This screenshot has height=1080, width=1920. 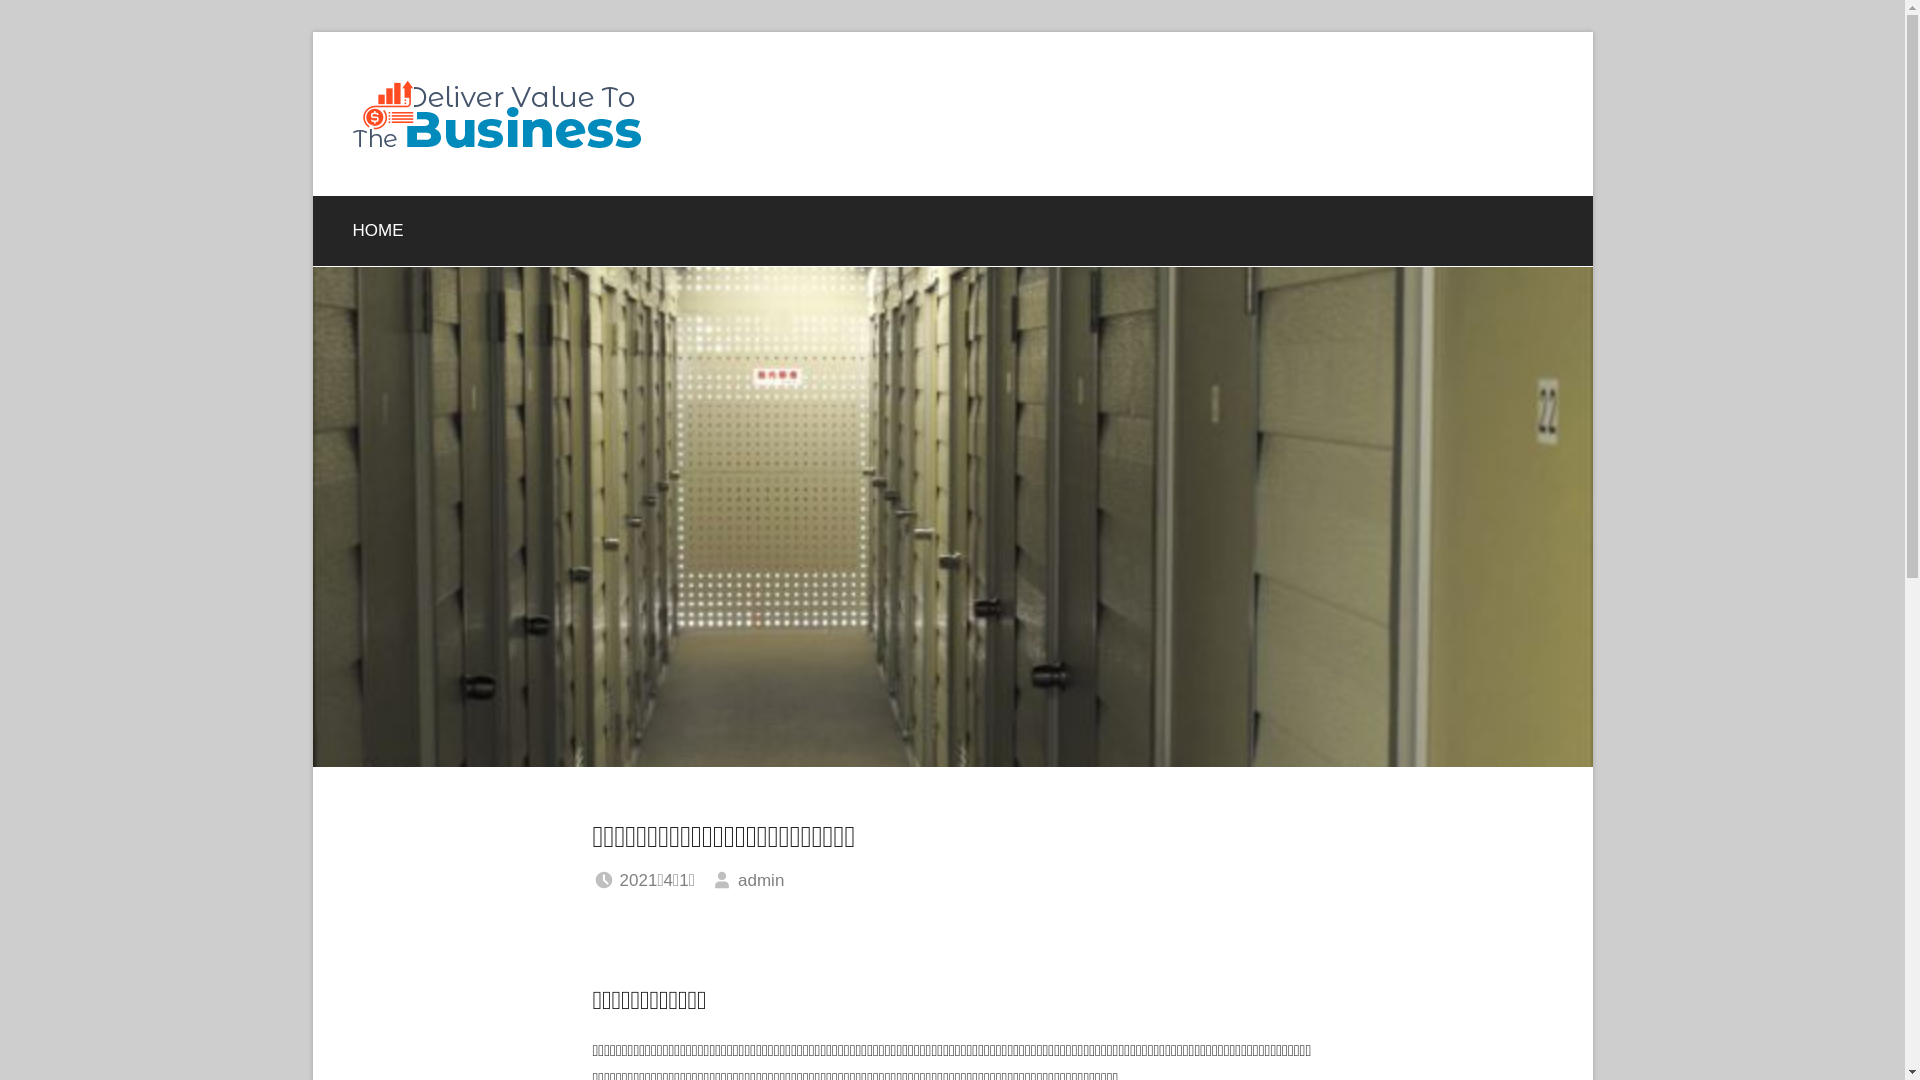 What do you see at coordinates (378, 231) in the screenshot?
I see `HOME` at bounding box center [378, 231].